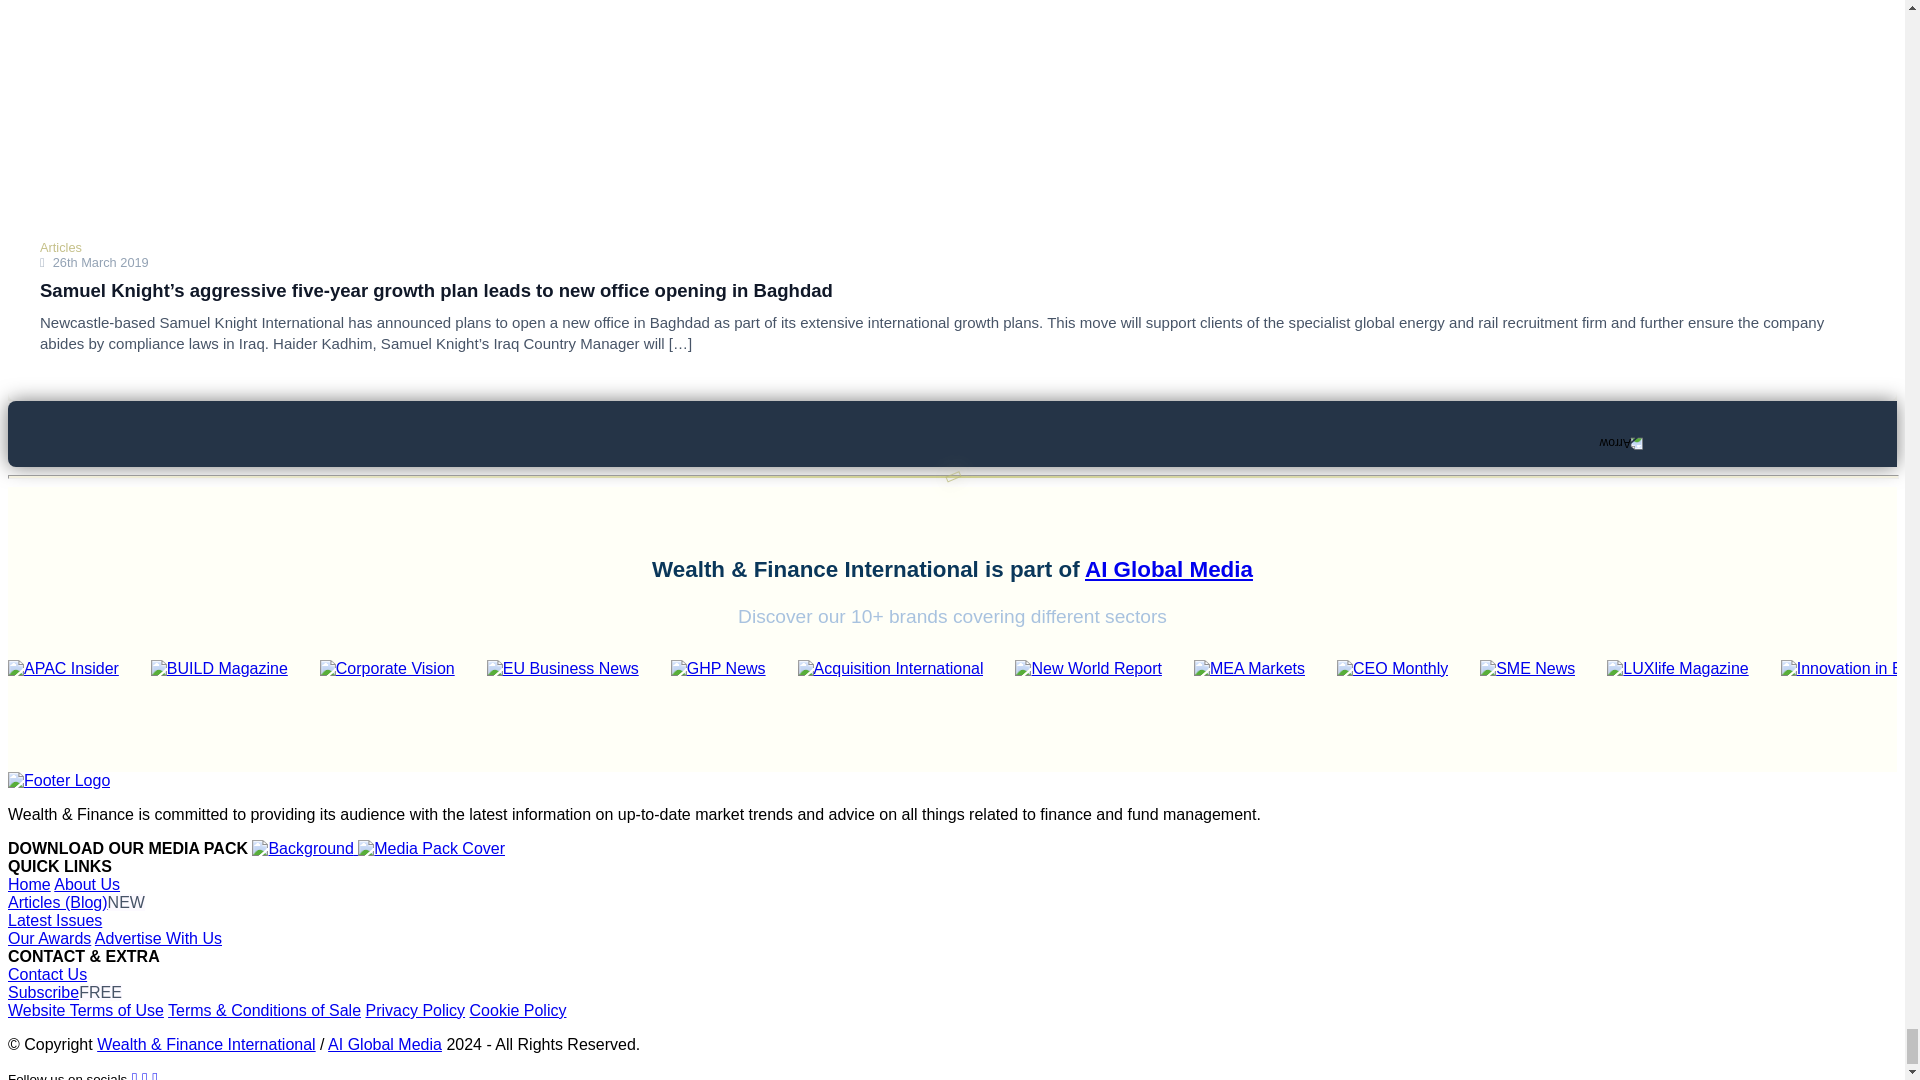 The height and width of the screenshot is (1080, 1920). I want to click on APAC Insider, so click(63, 691).